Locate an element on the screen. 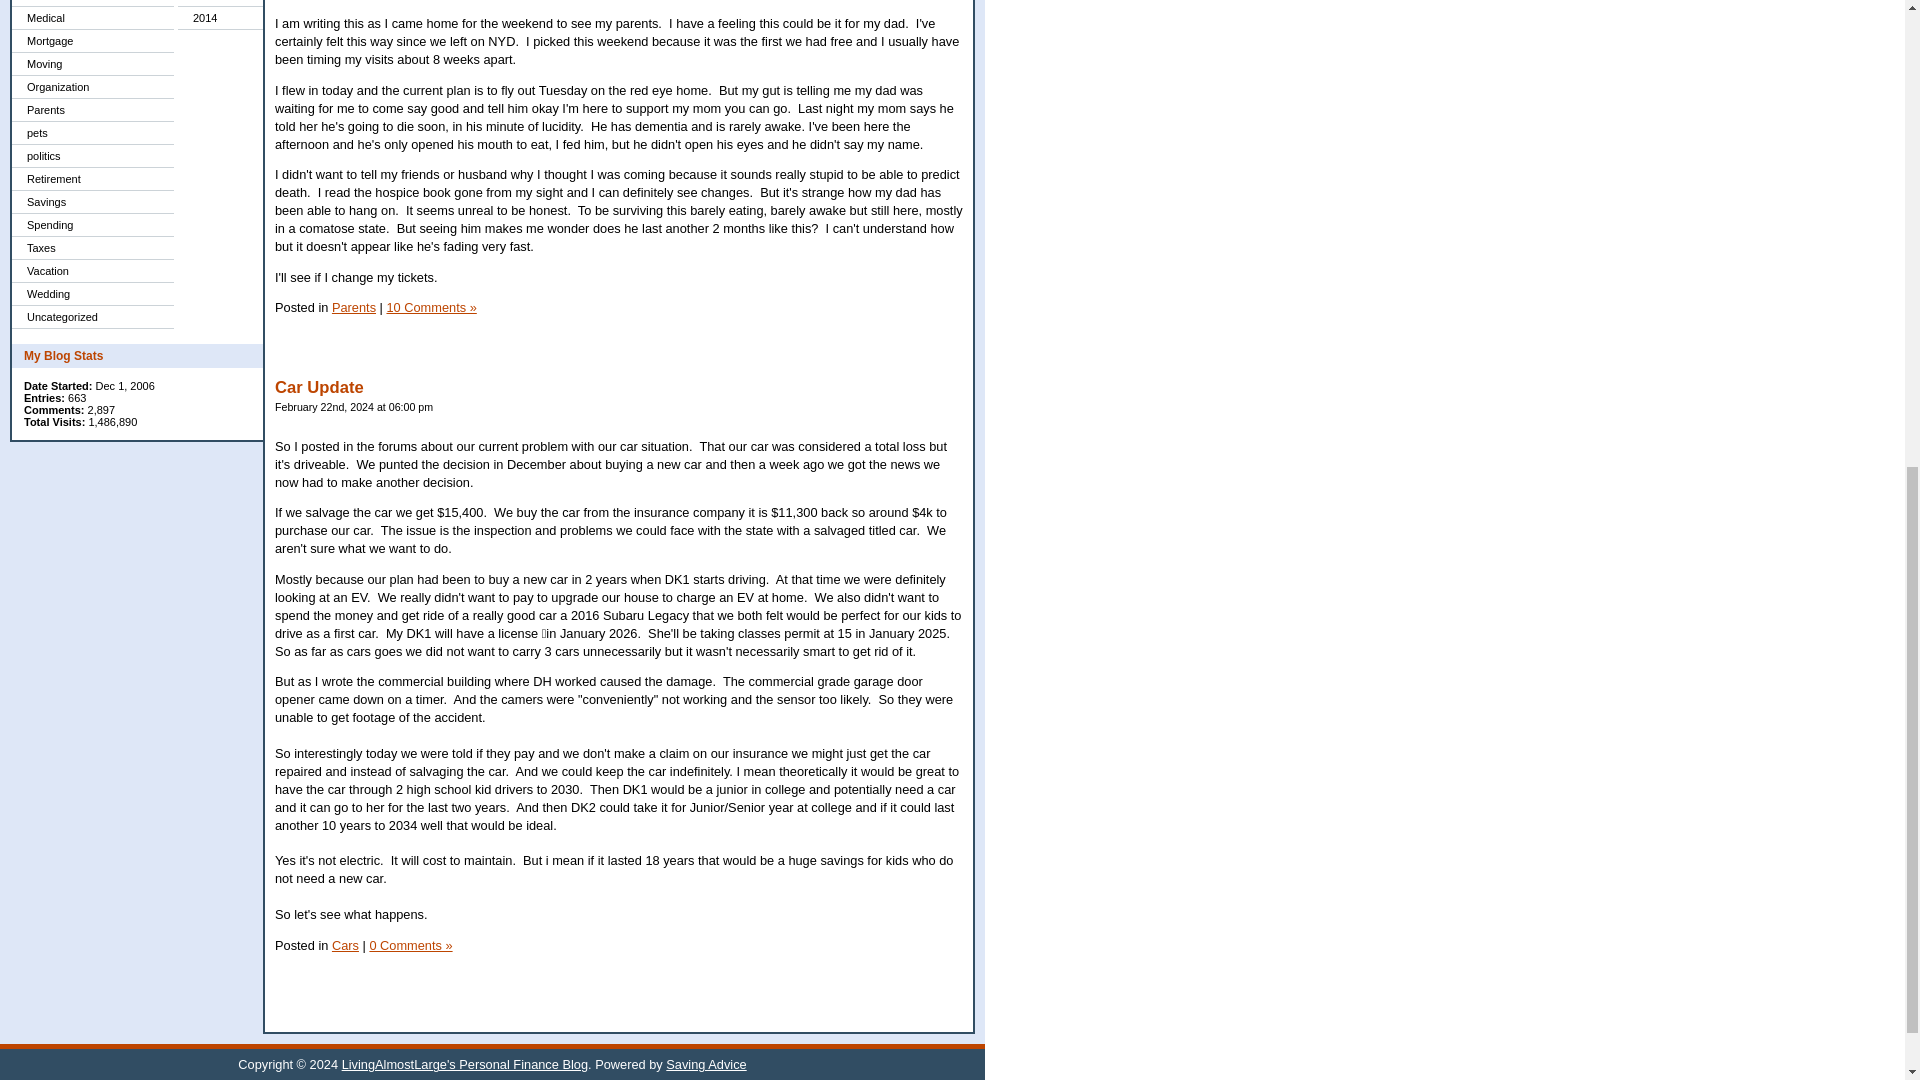 Image resolution: width=1920 pixels, height=1080 pixels. Vacation is located at coordinates (92, 271).